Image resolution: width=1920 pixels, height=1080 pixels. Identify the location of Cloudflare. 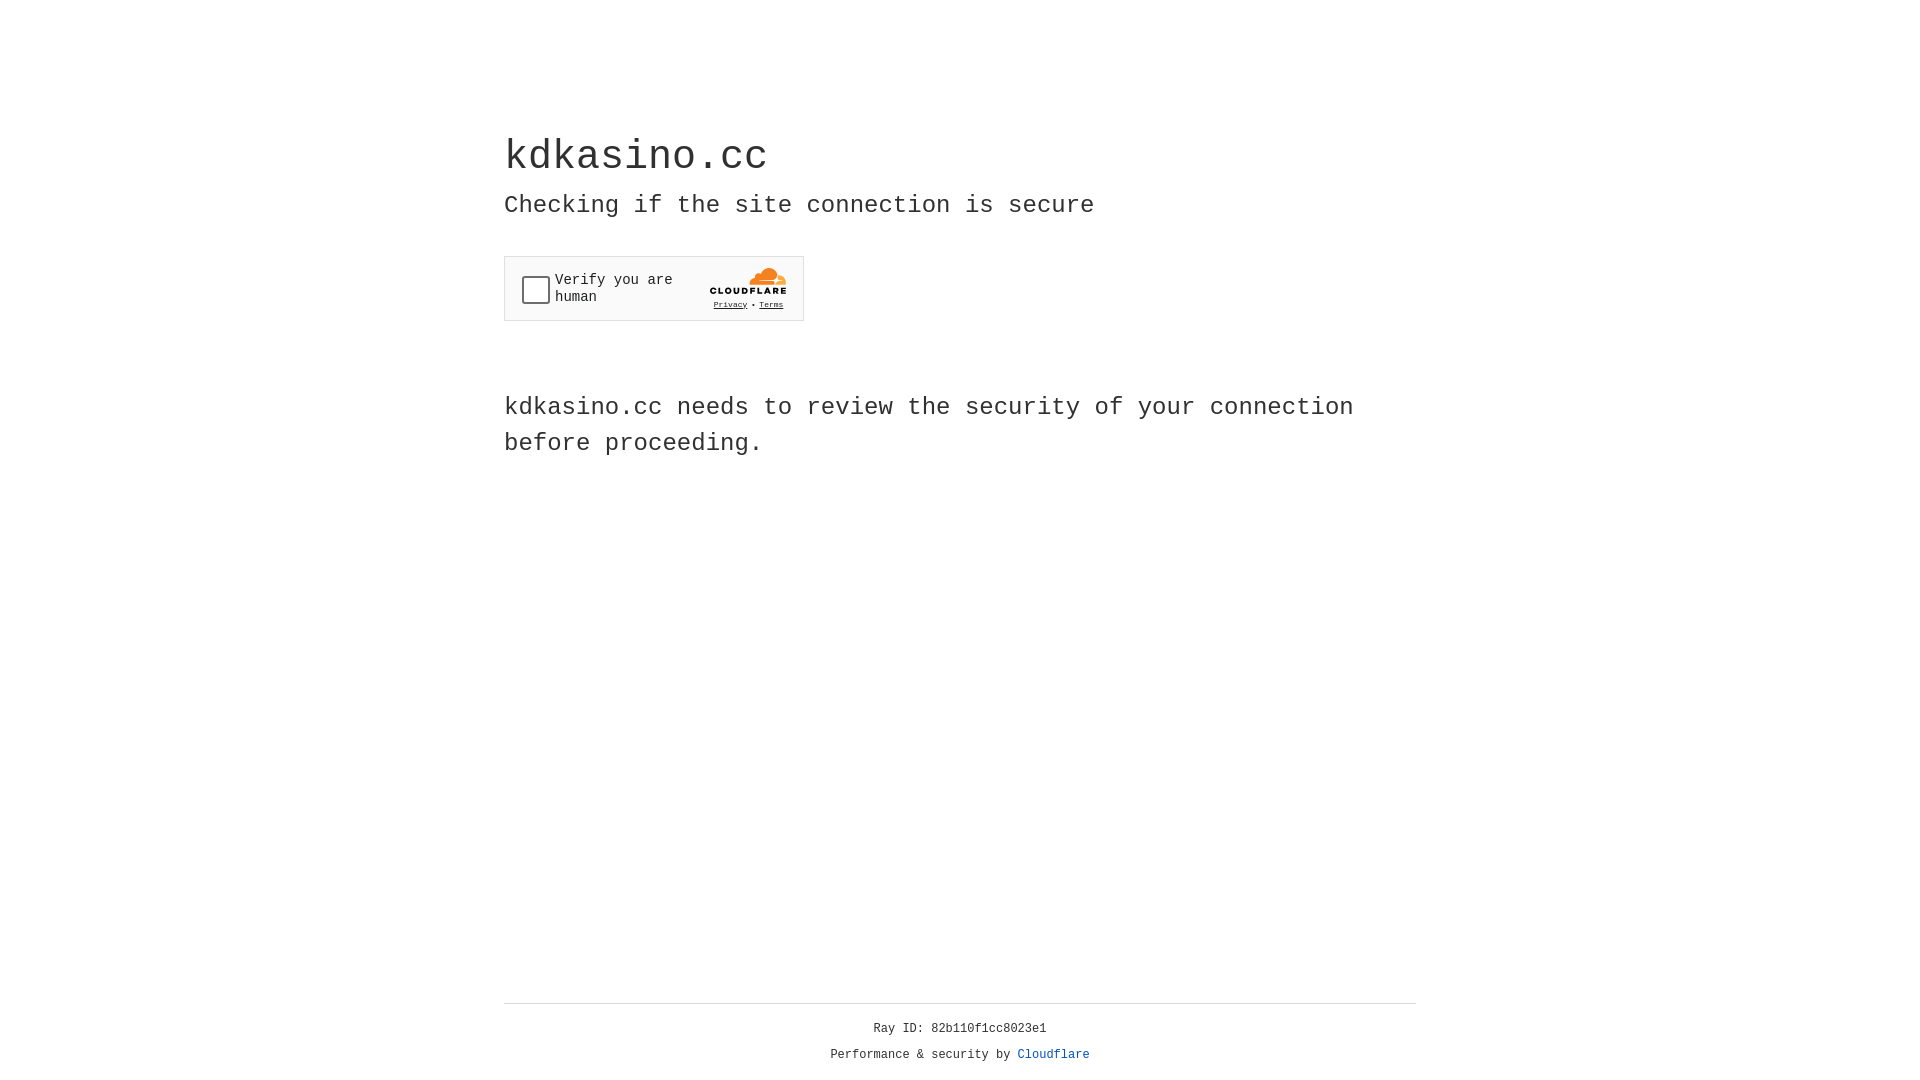
(1054, 1055).